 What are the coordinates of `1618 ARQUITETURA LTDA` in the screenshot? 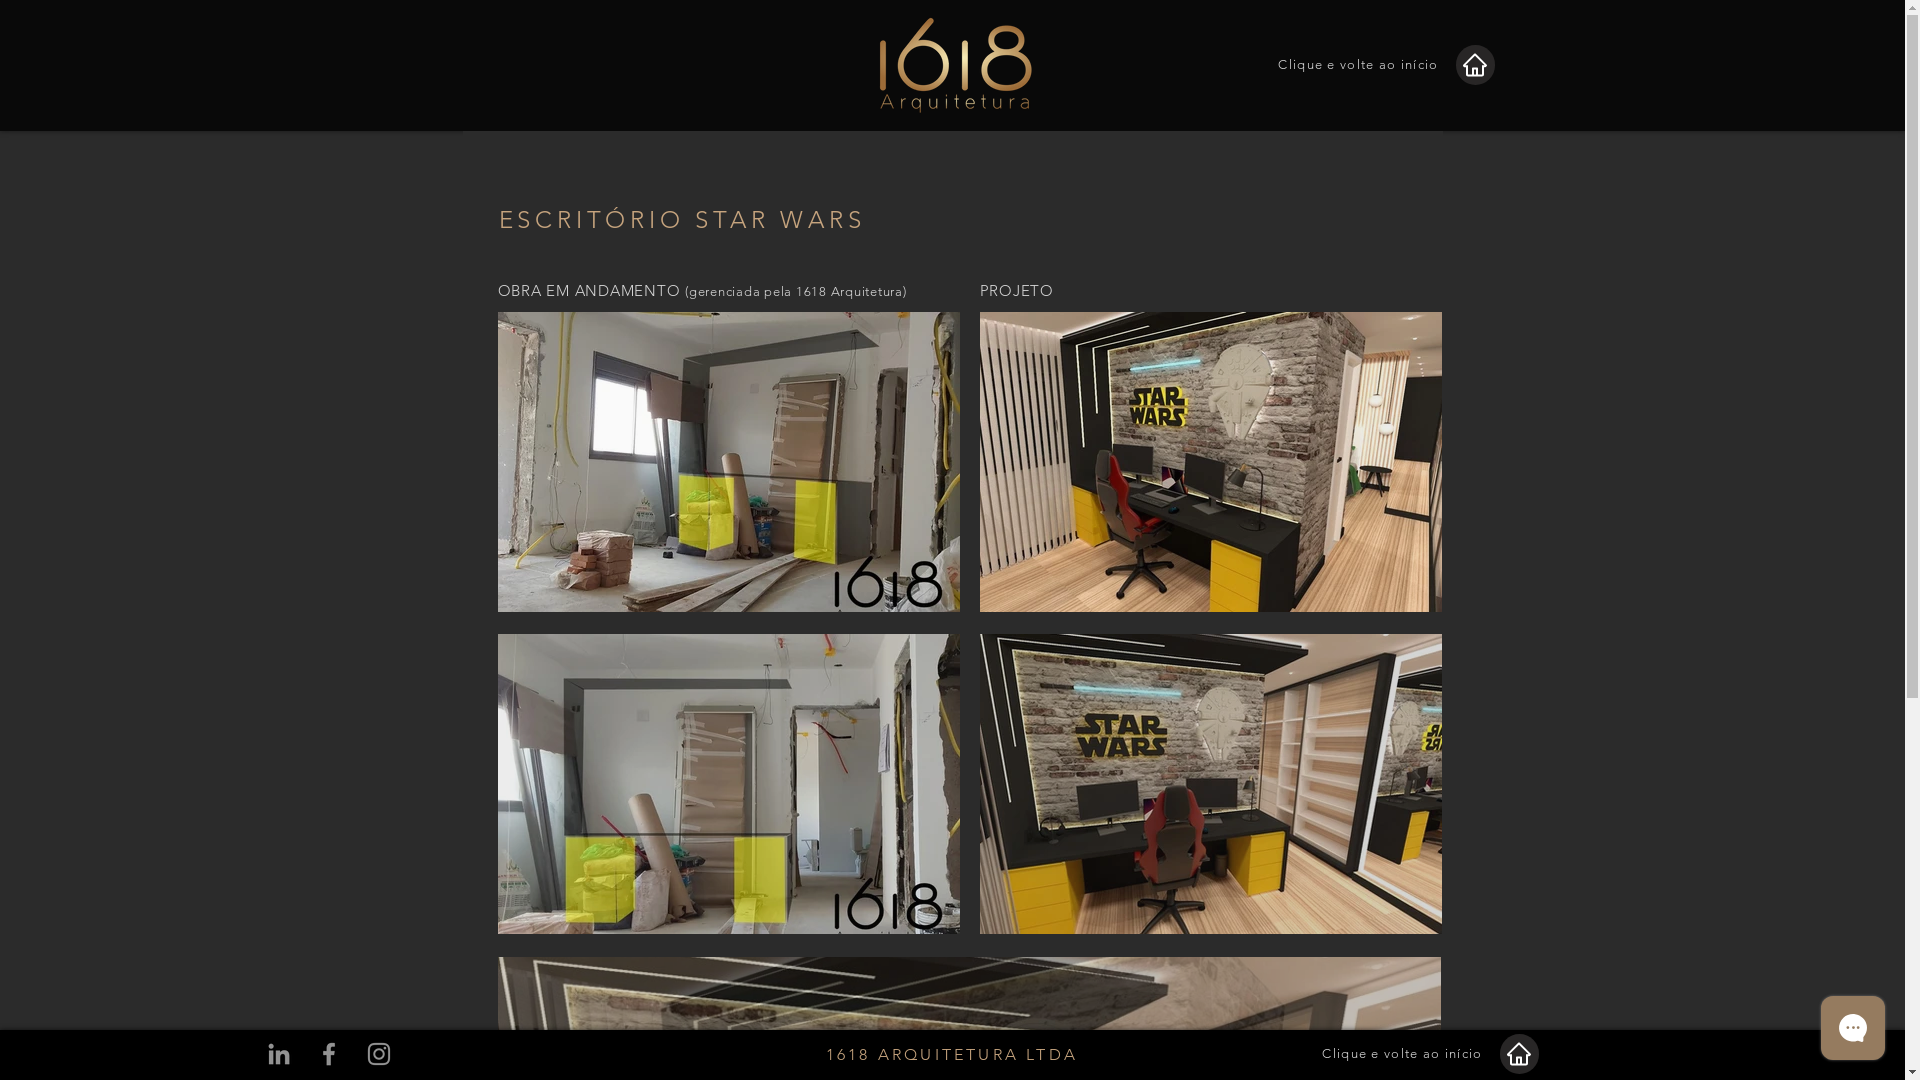 It's located at (952, 1054).